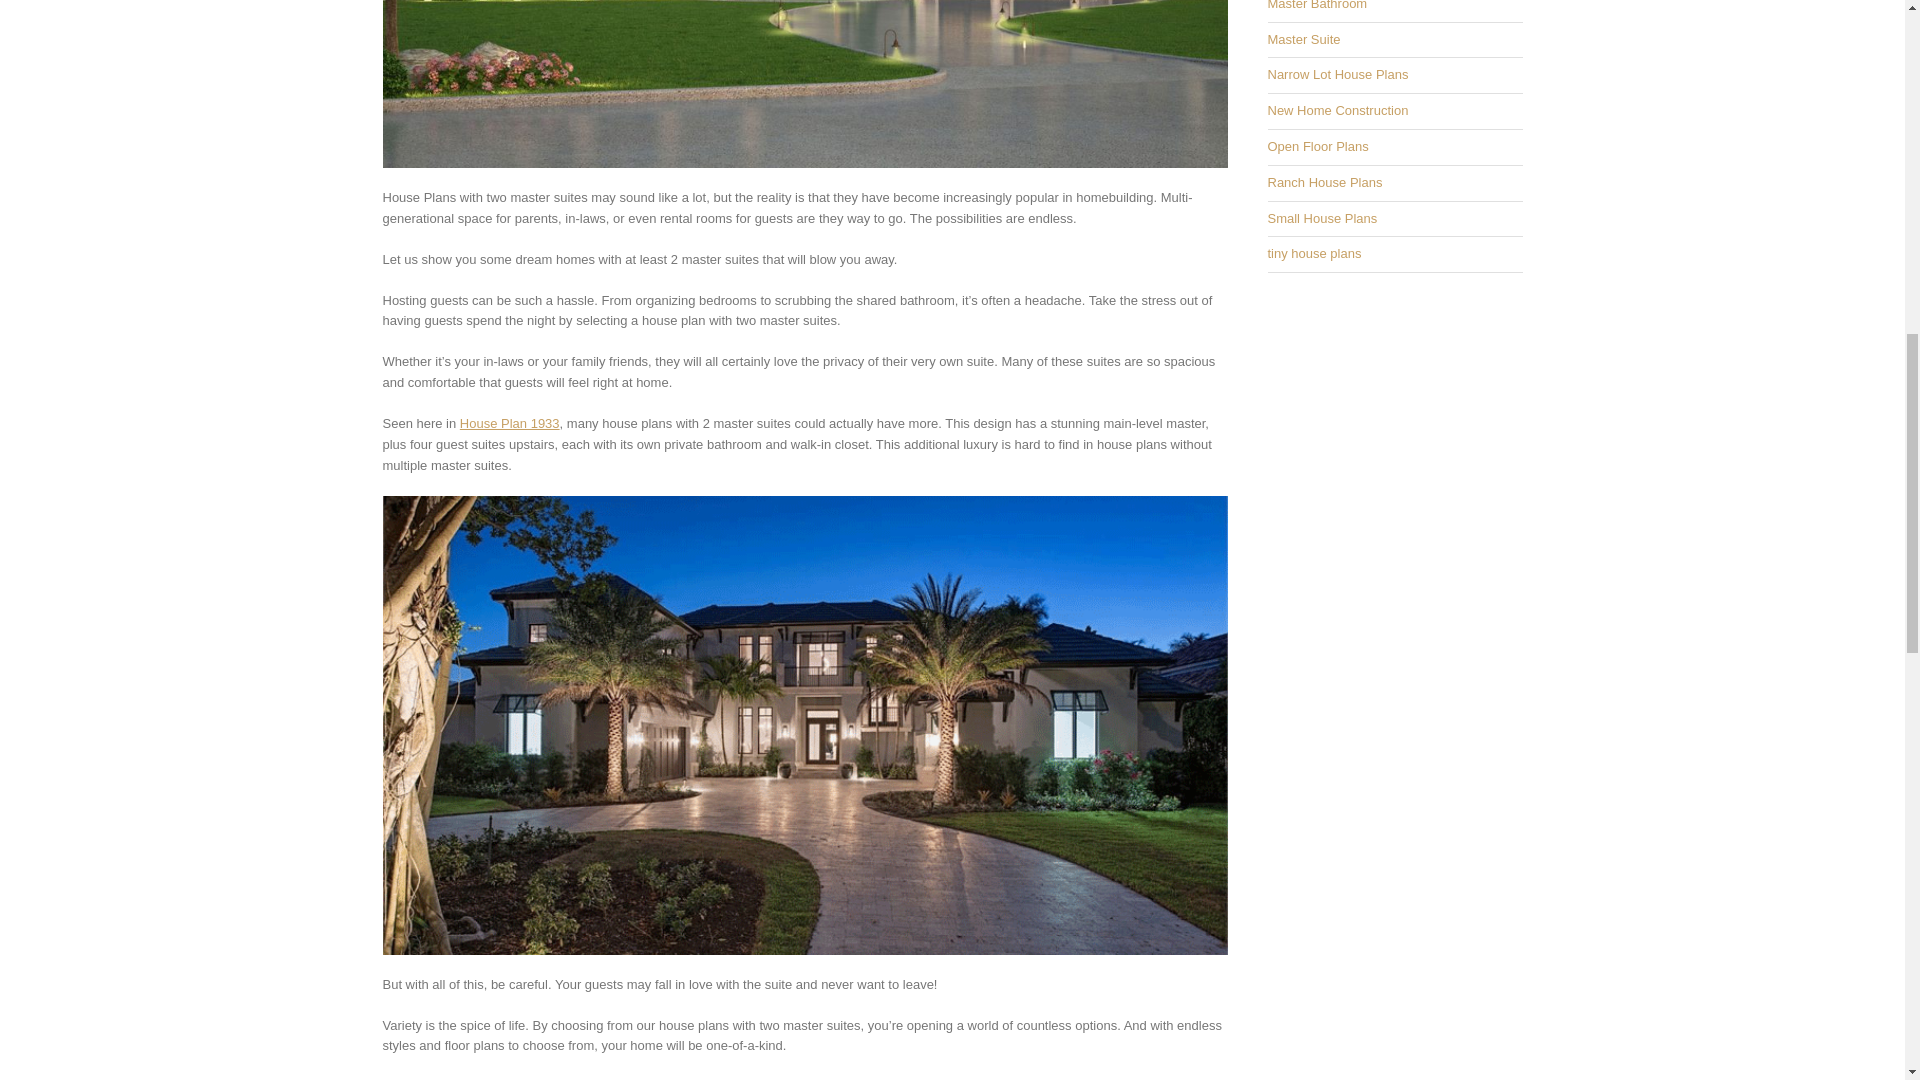  I want to click on tiny house plans, so click(1314, 254).